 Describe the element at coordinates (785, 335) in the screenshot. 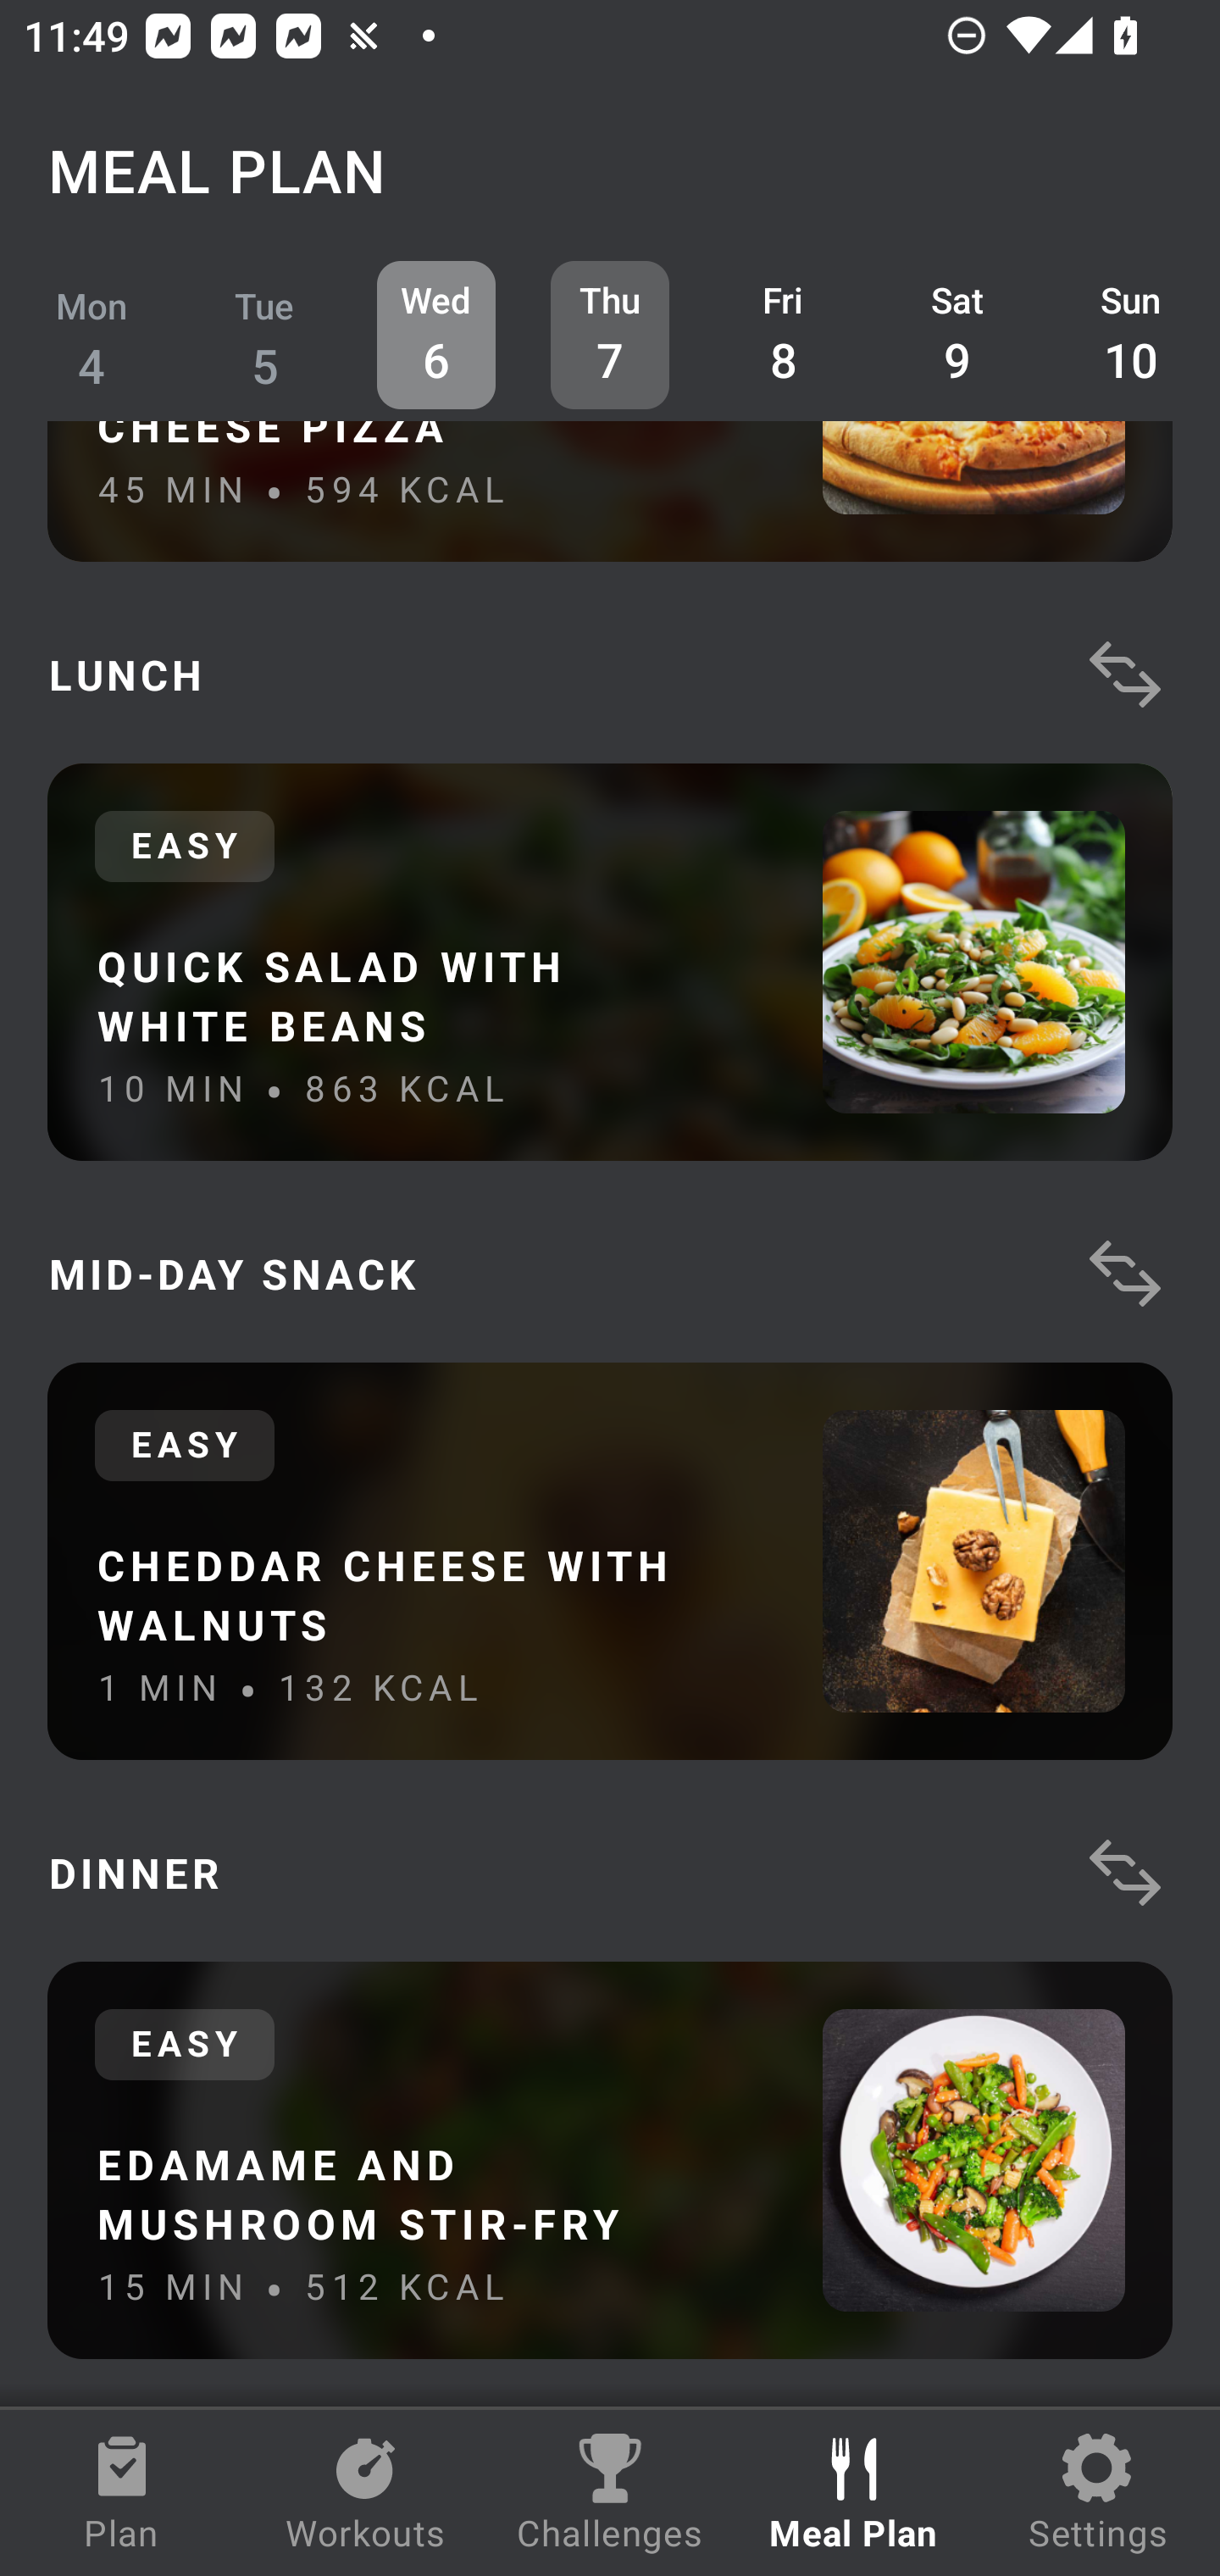

I see `Fri 8` at that location.